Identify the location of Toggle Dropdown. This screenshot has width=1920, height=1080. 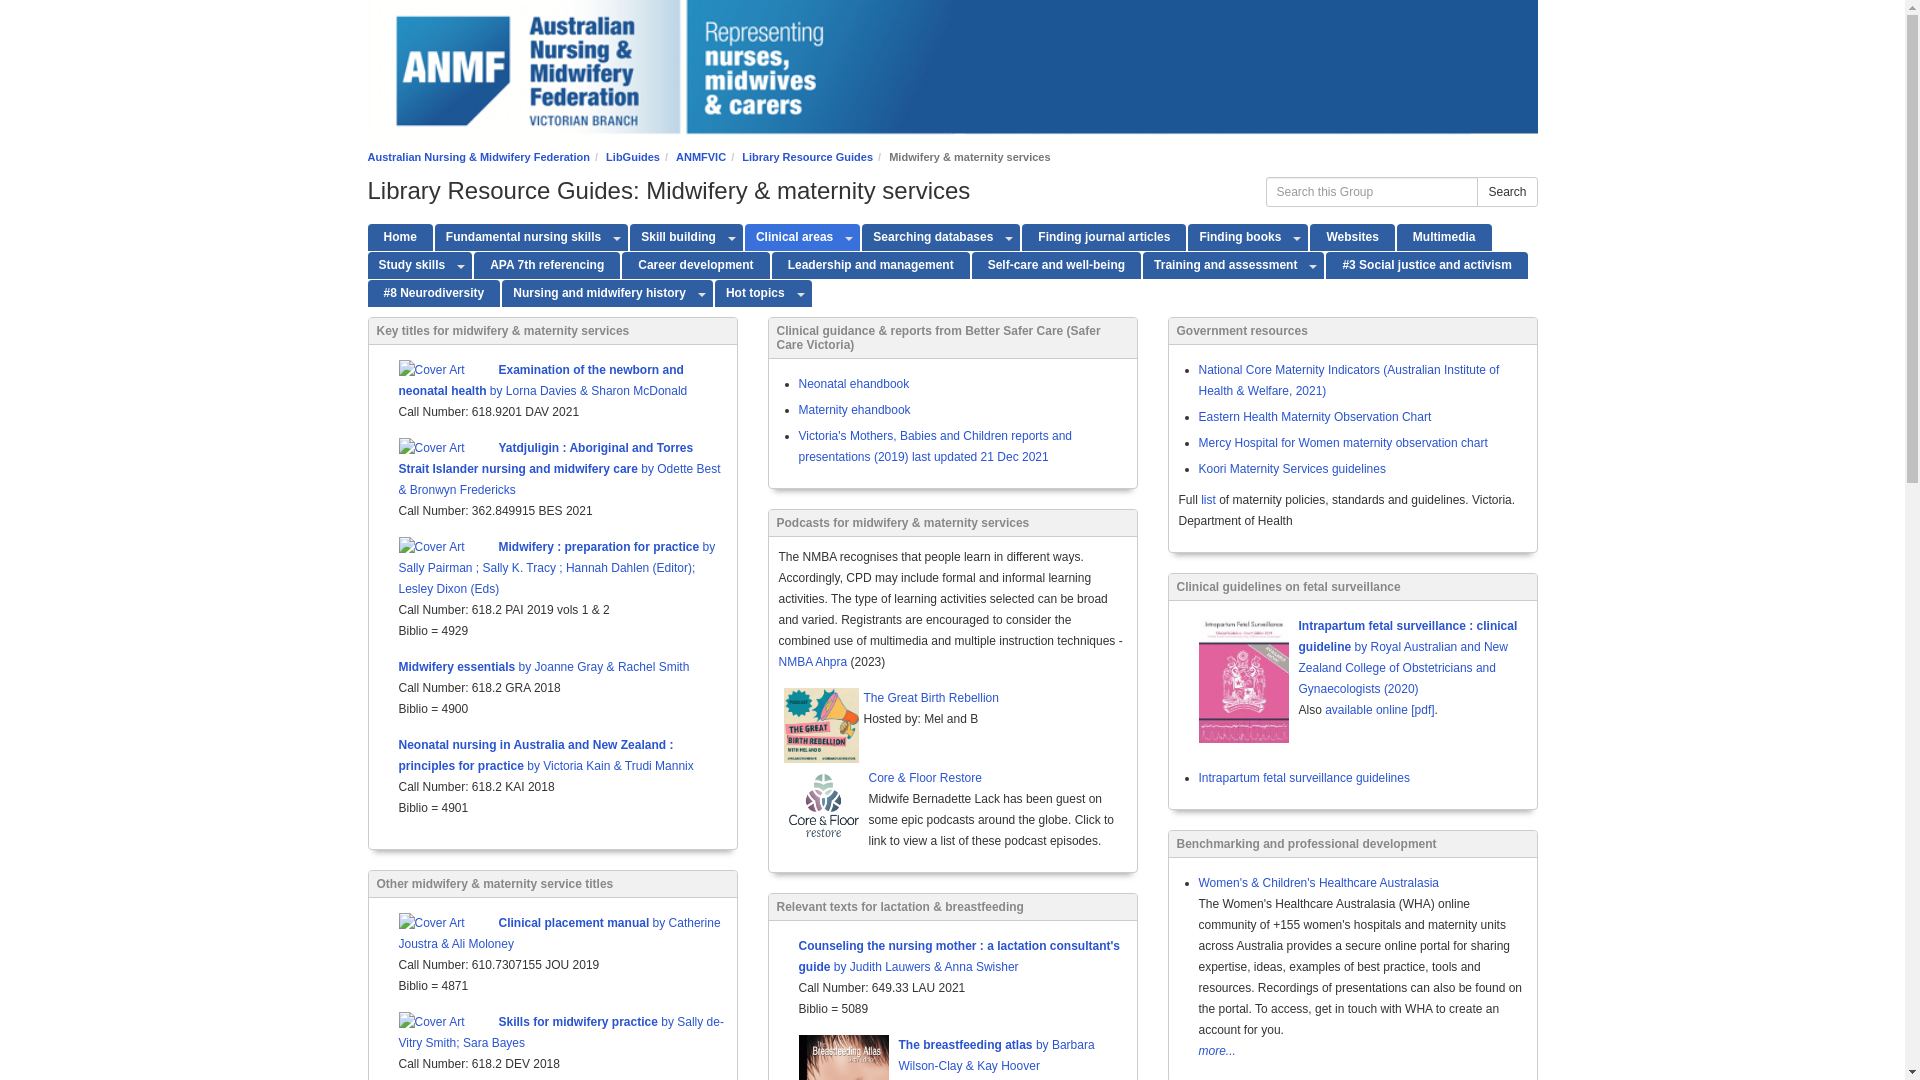
(618, 238).